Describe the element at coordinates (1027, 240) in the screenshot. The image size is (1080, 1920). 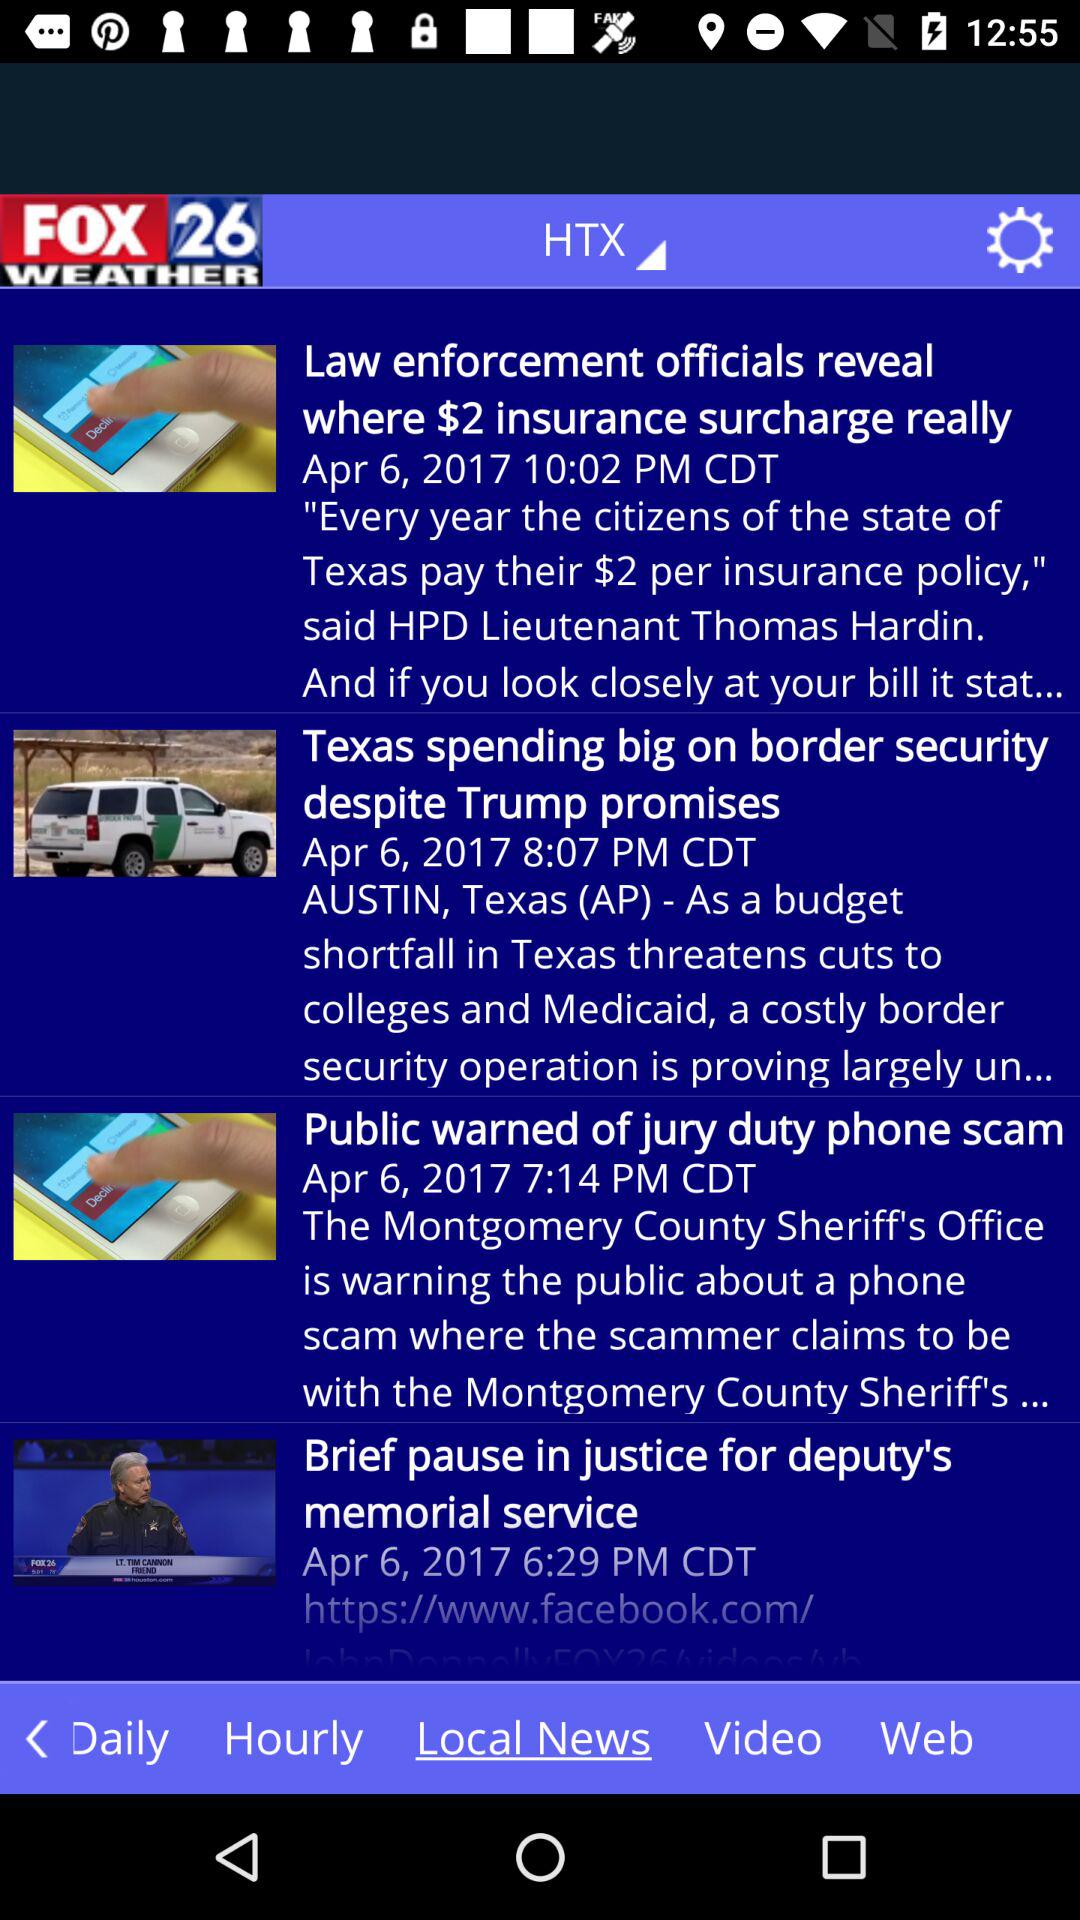
I see `select the settings icon whichis on the top right corner of the page` at that location.